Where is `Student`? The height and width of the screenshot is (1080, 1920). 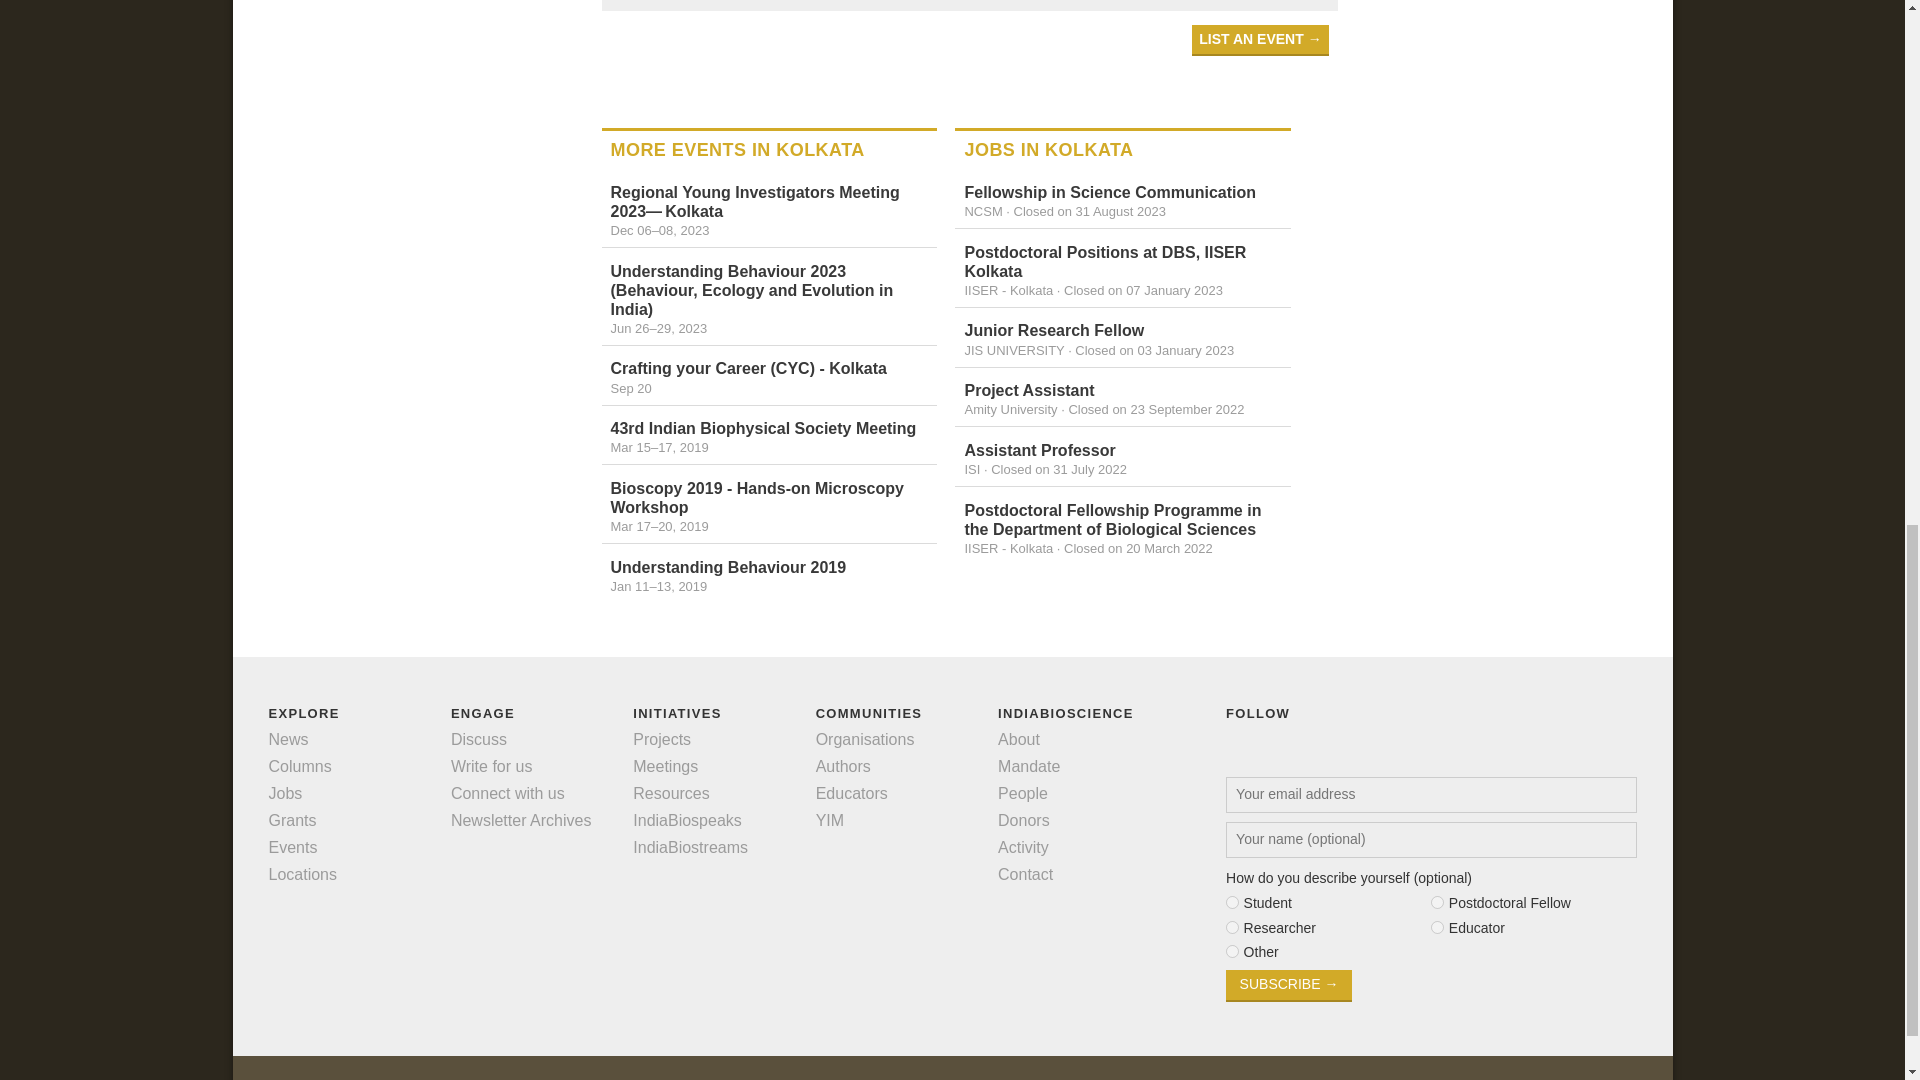
Student is located at coordinates (1232, 902).